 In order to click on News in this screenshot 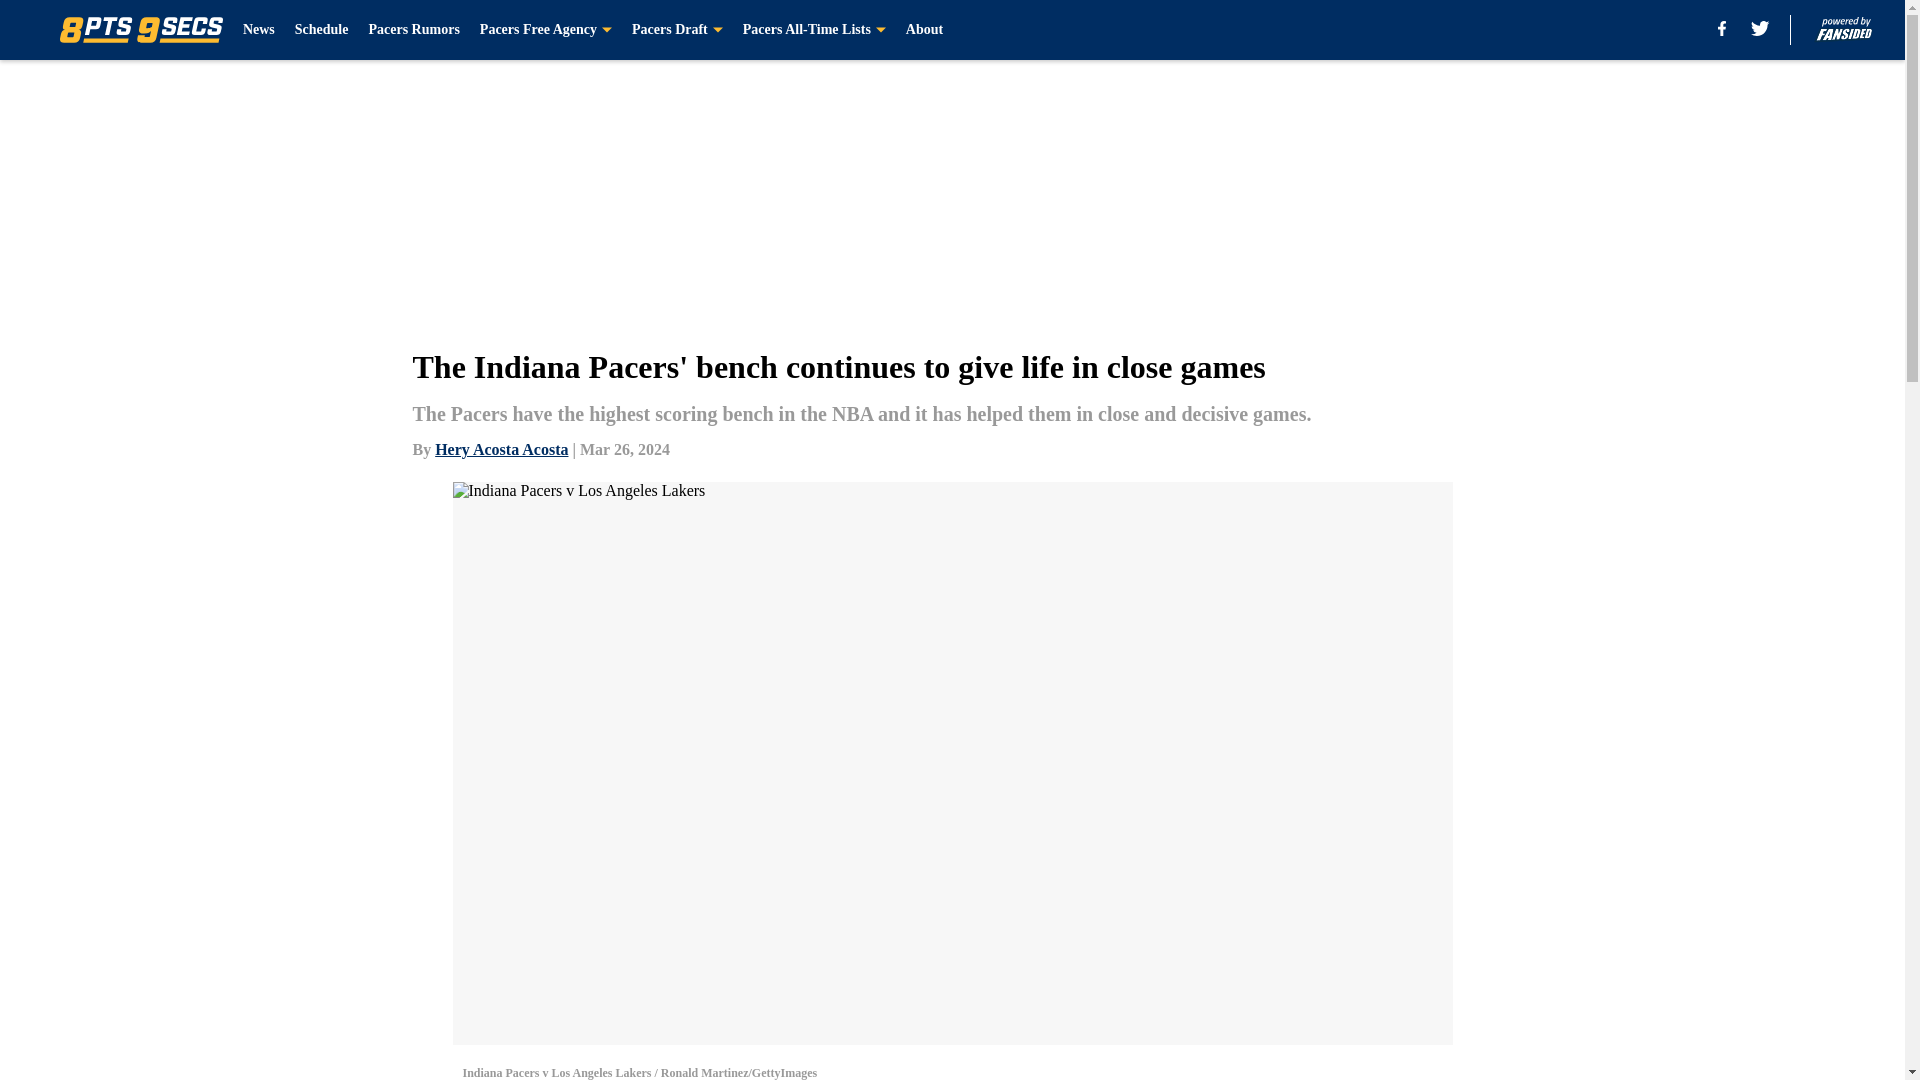, I will do `click(258, 30)`.